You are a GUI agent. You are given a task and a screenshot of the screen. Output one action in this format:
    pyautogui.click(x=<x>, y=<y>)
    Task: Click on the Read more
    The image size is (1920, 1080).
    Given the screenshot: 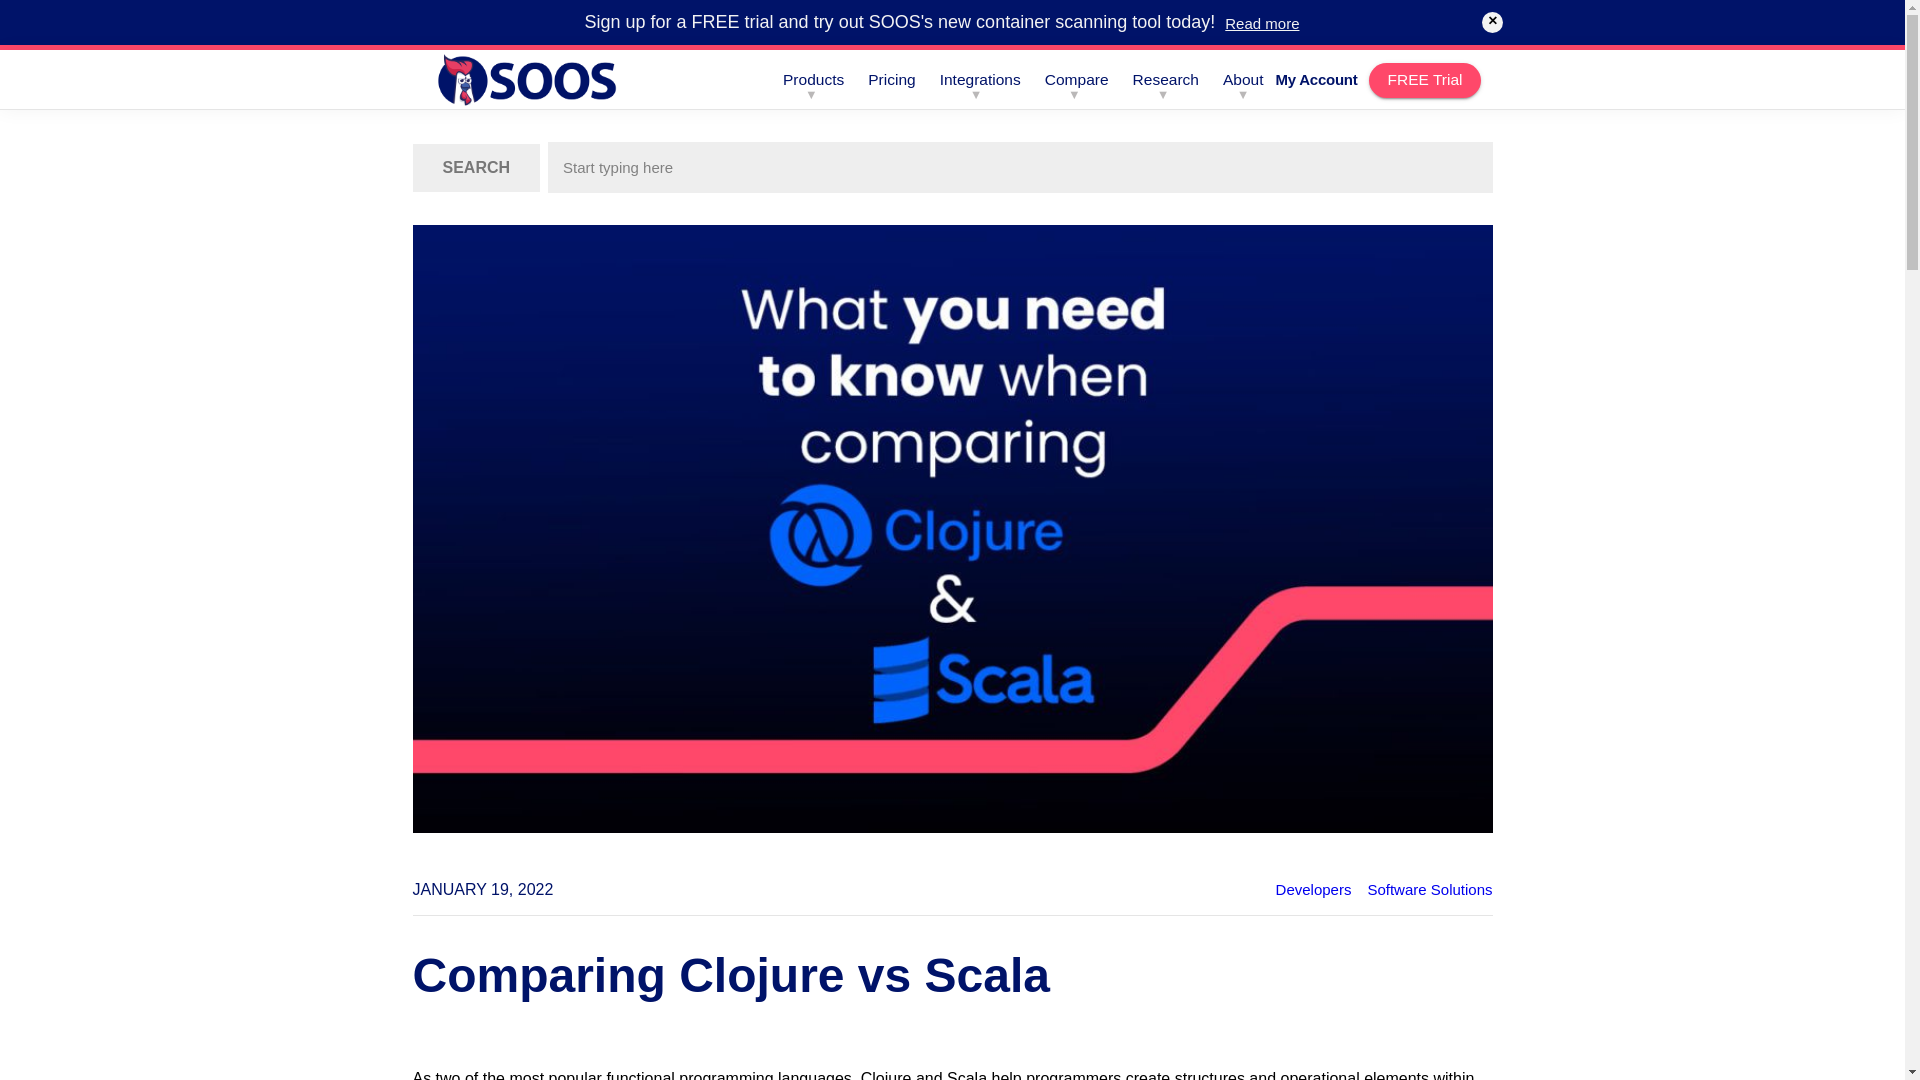 What is the action you would take?
    pyautogui.click(x=1262, y=24)
    